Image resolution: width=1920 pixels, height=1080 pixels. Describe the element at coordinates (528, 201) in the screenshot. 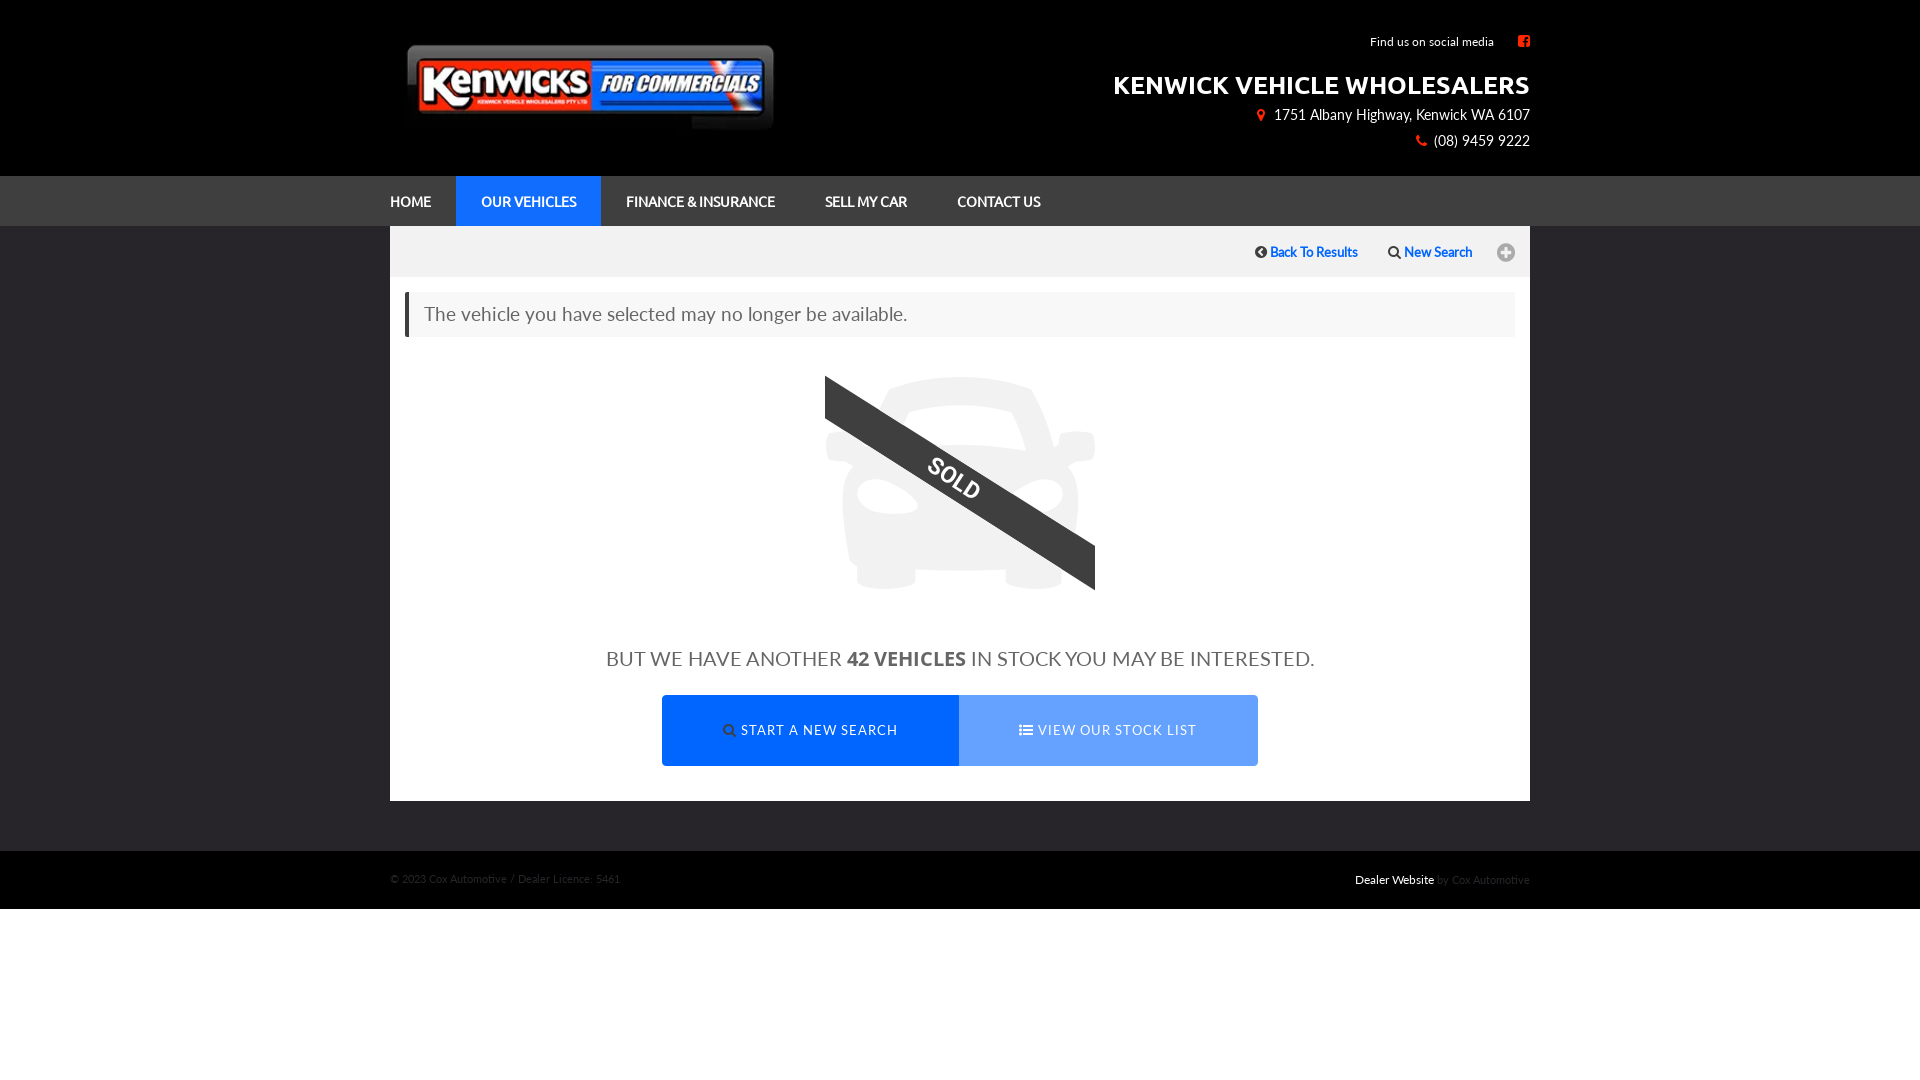

I see `OUR VEHICLES` at that location.